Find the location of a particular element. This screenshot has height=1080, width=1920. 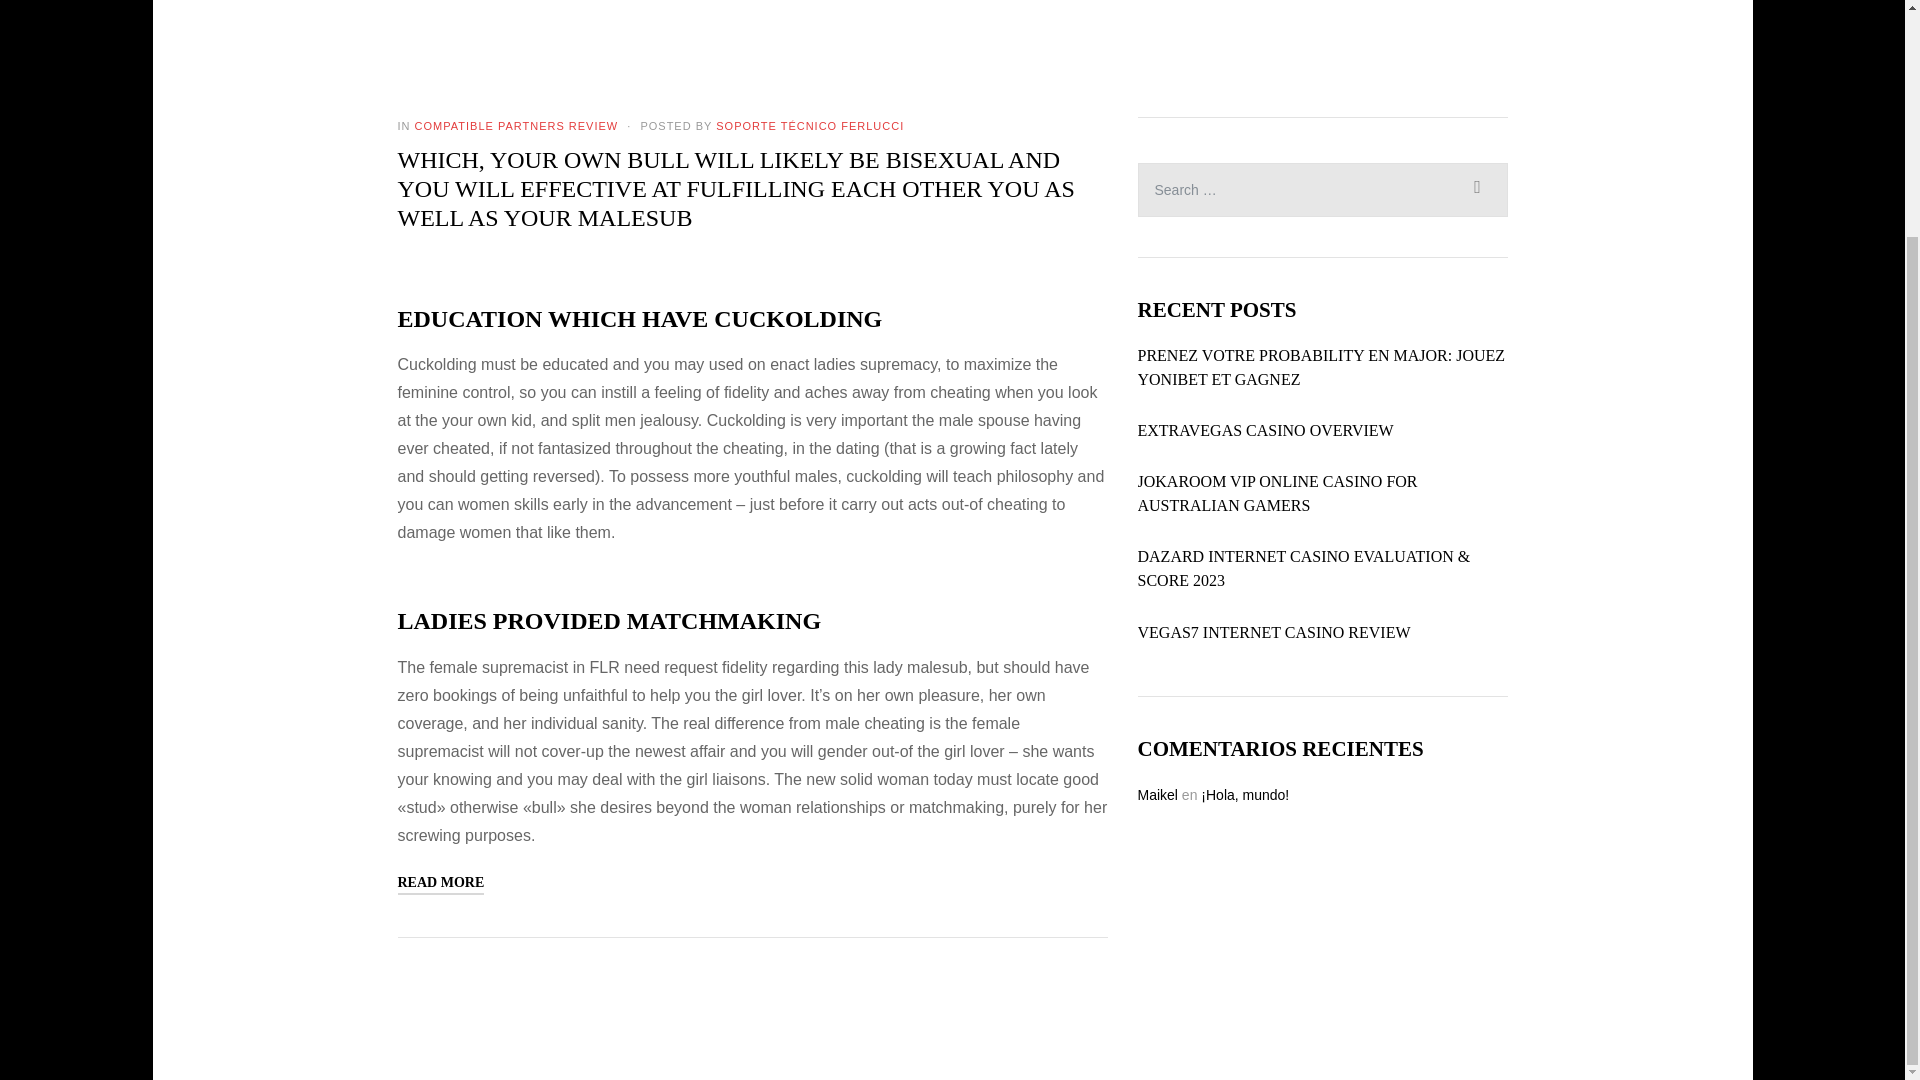

EXTRAVEGAS CASINO OVERVIEW is located at coordinates (1266, 430).